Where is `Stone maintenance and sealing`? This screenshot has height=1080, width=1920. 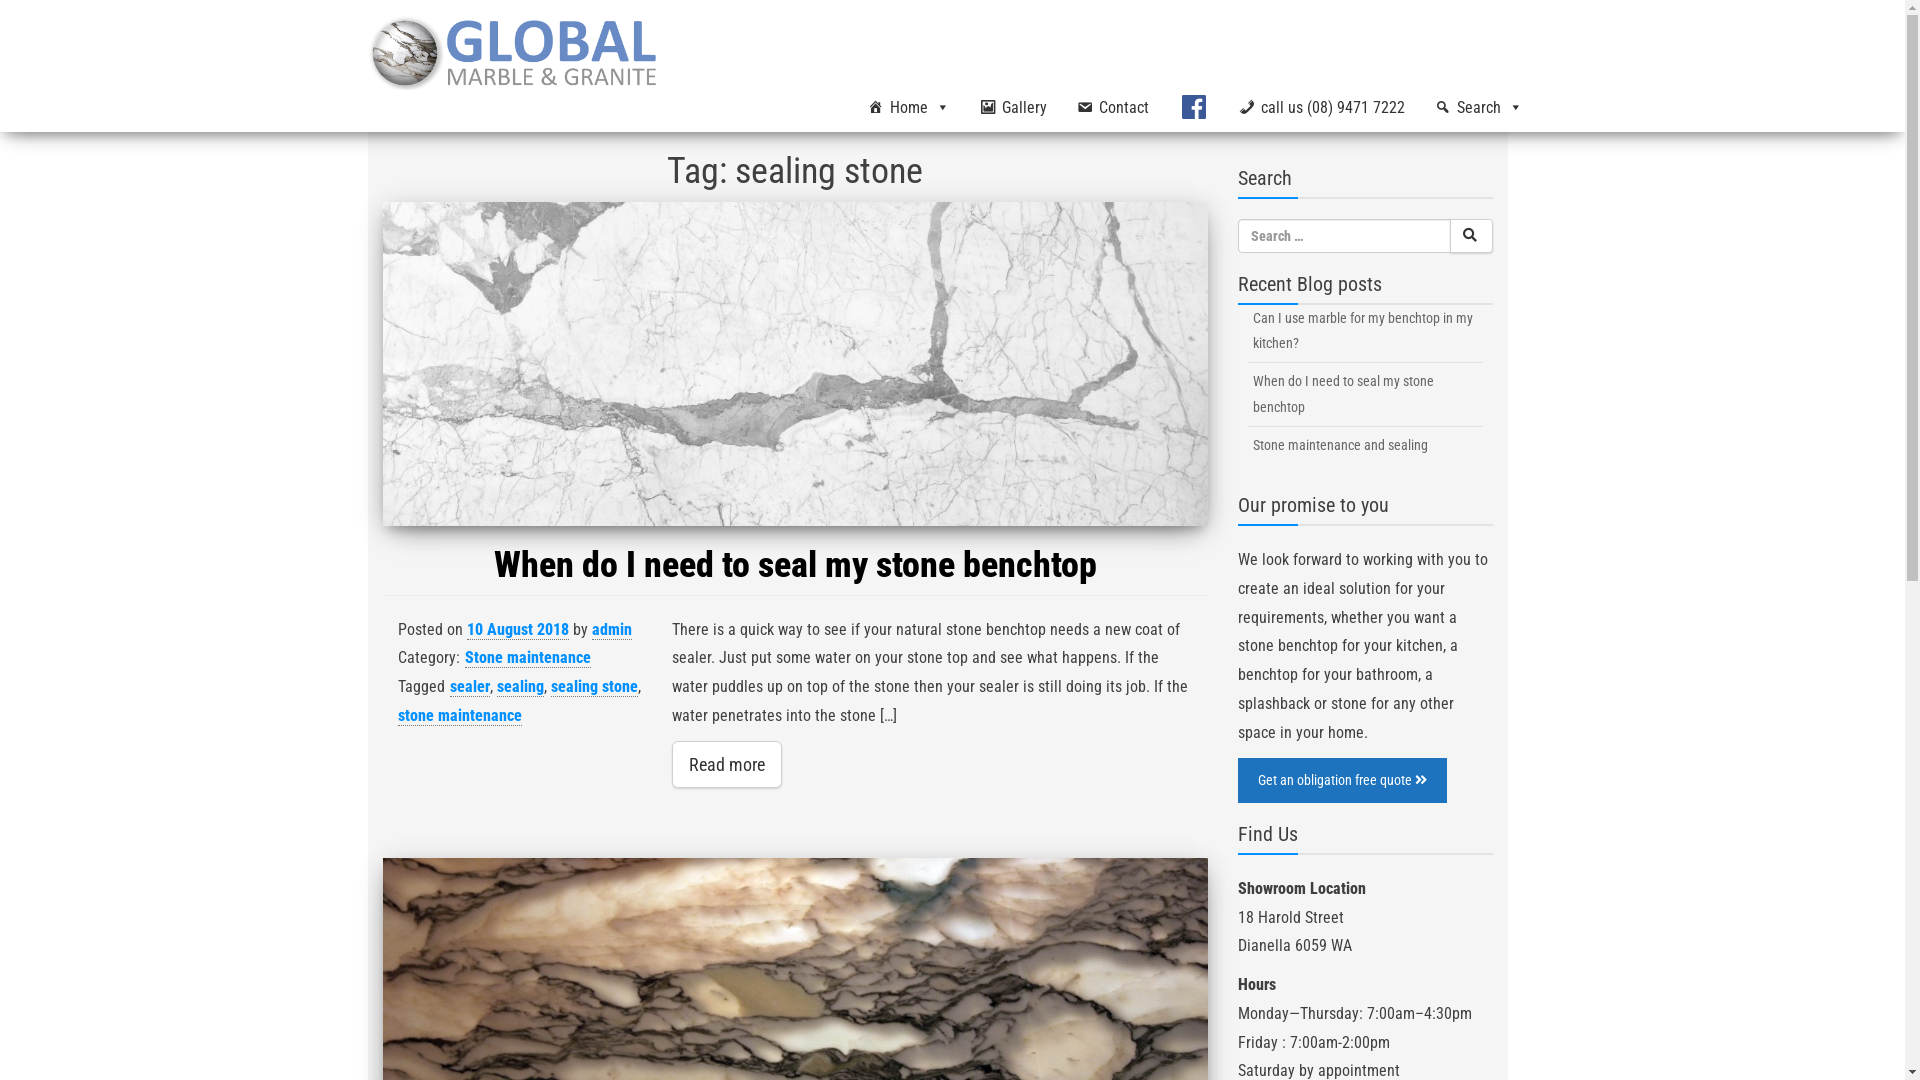
Stone maintenance and sealing is located at coordinates (1366, 446).